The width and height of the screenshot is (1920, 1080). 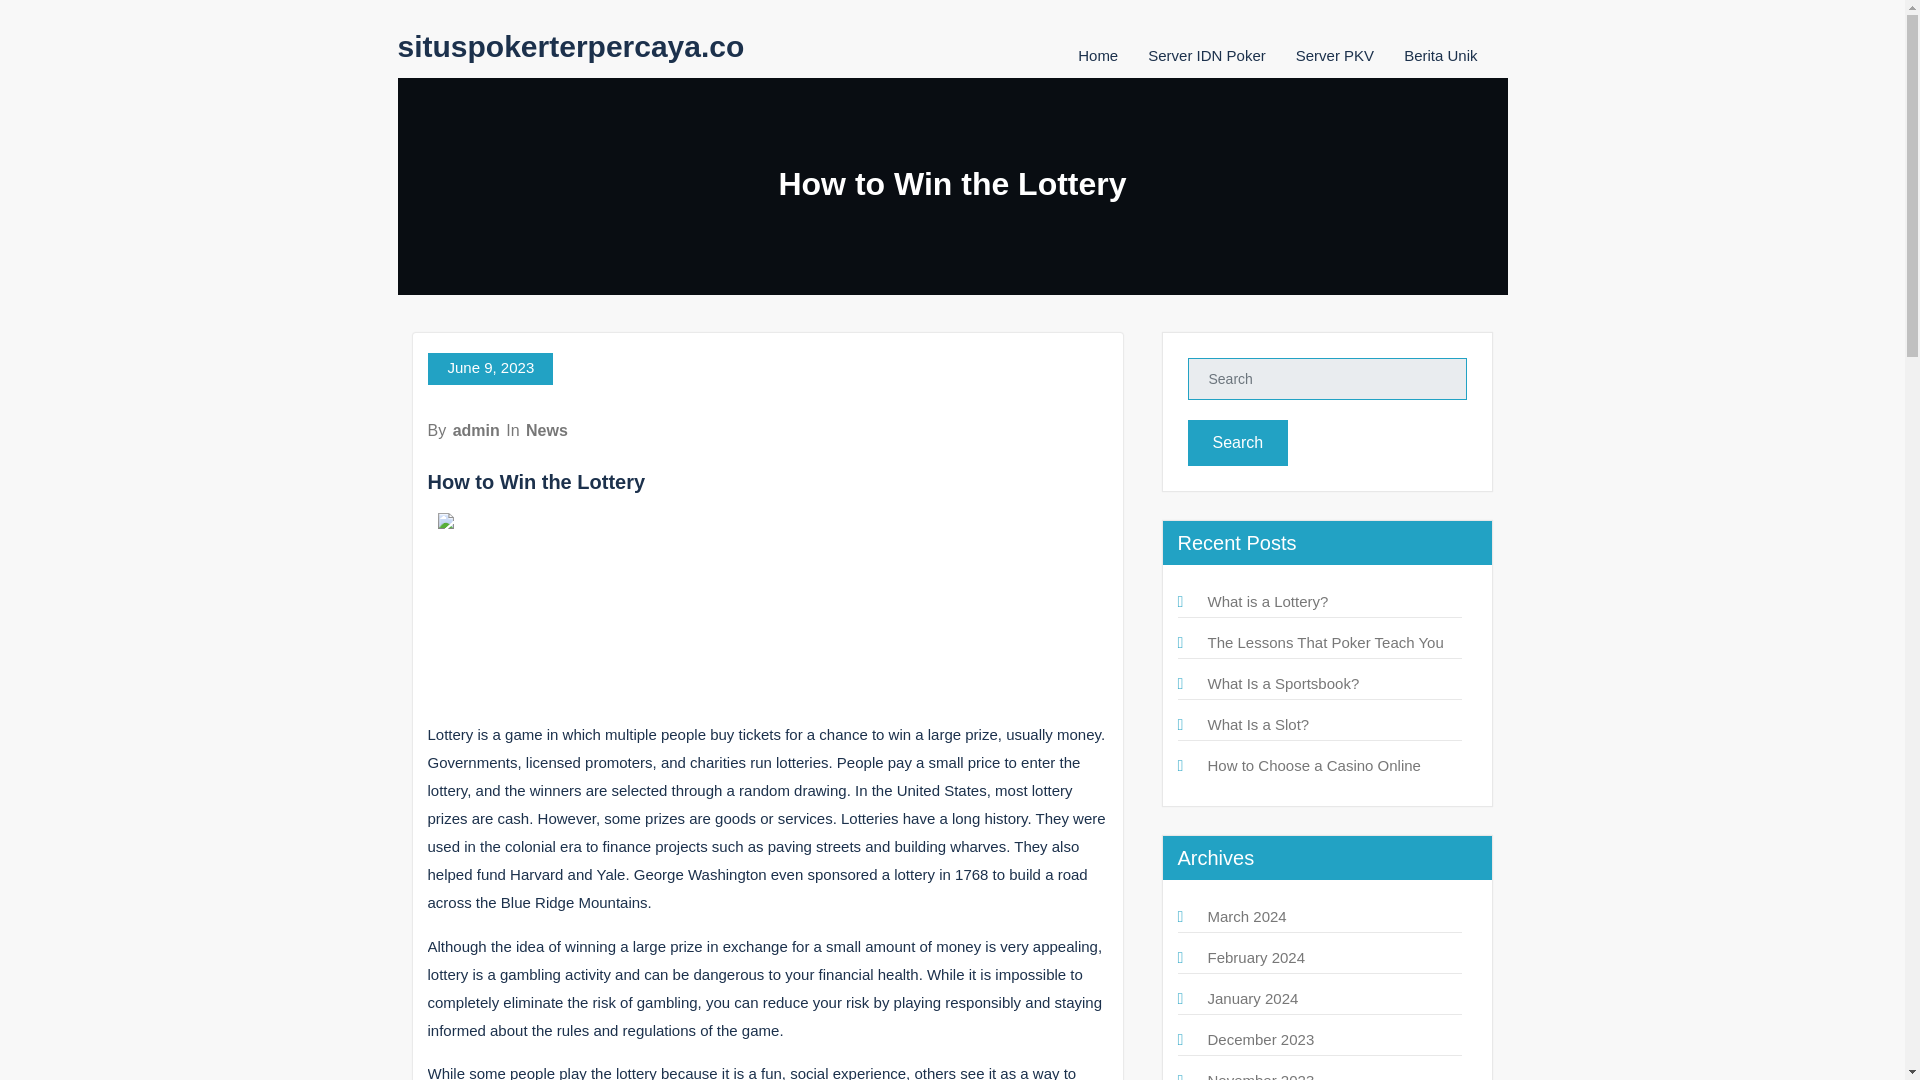 What do you see at coordinates (1314, 766) in the screenshot?
I see `How to Choose a Casino Online` at bounding box center [1314, 766].